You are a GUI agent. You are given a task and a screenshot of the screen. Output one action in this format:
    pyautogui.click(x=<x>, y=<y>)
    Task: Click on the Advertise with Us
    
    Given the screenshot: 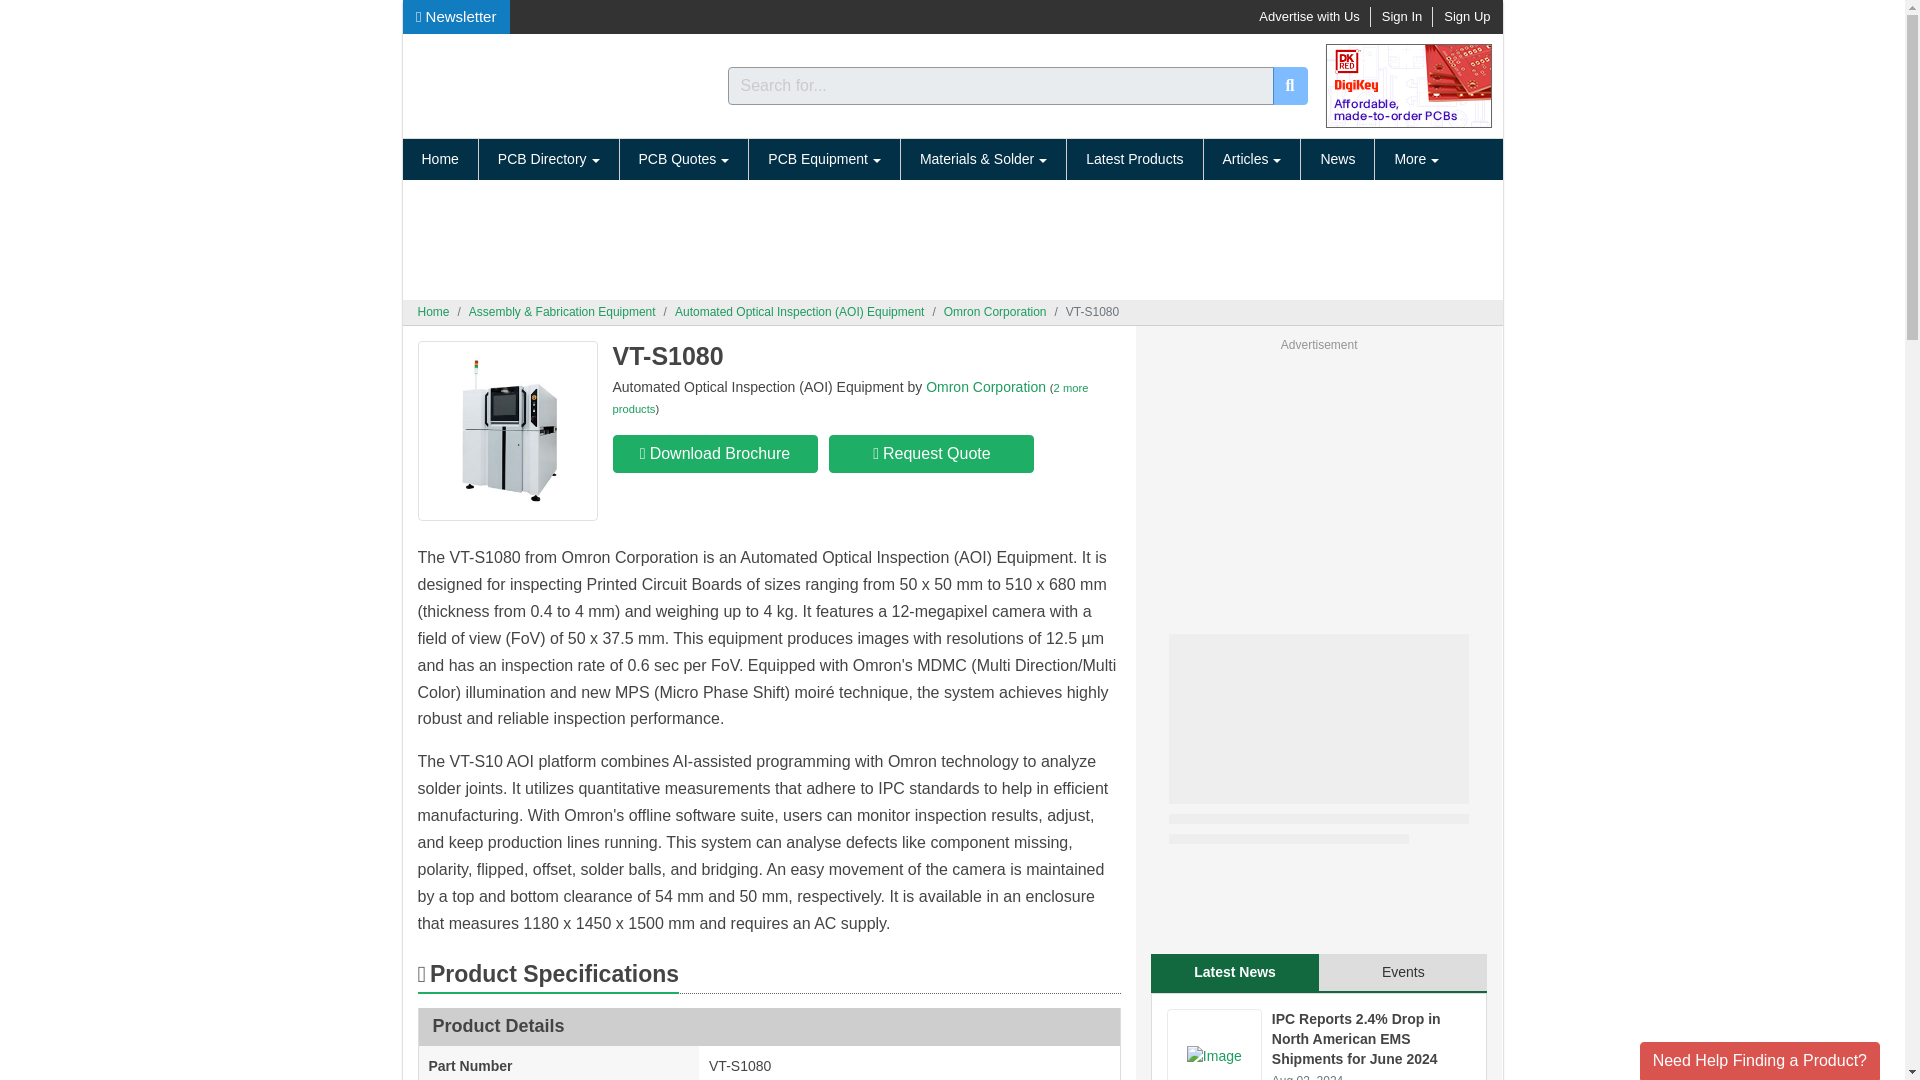 What is the action you would take?
    pyautogui.click(x=1310, y=16)
    